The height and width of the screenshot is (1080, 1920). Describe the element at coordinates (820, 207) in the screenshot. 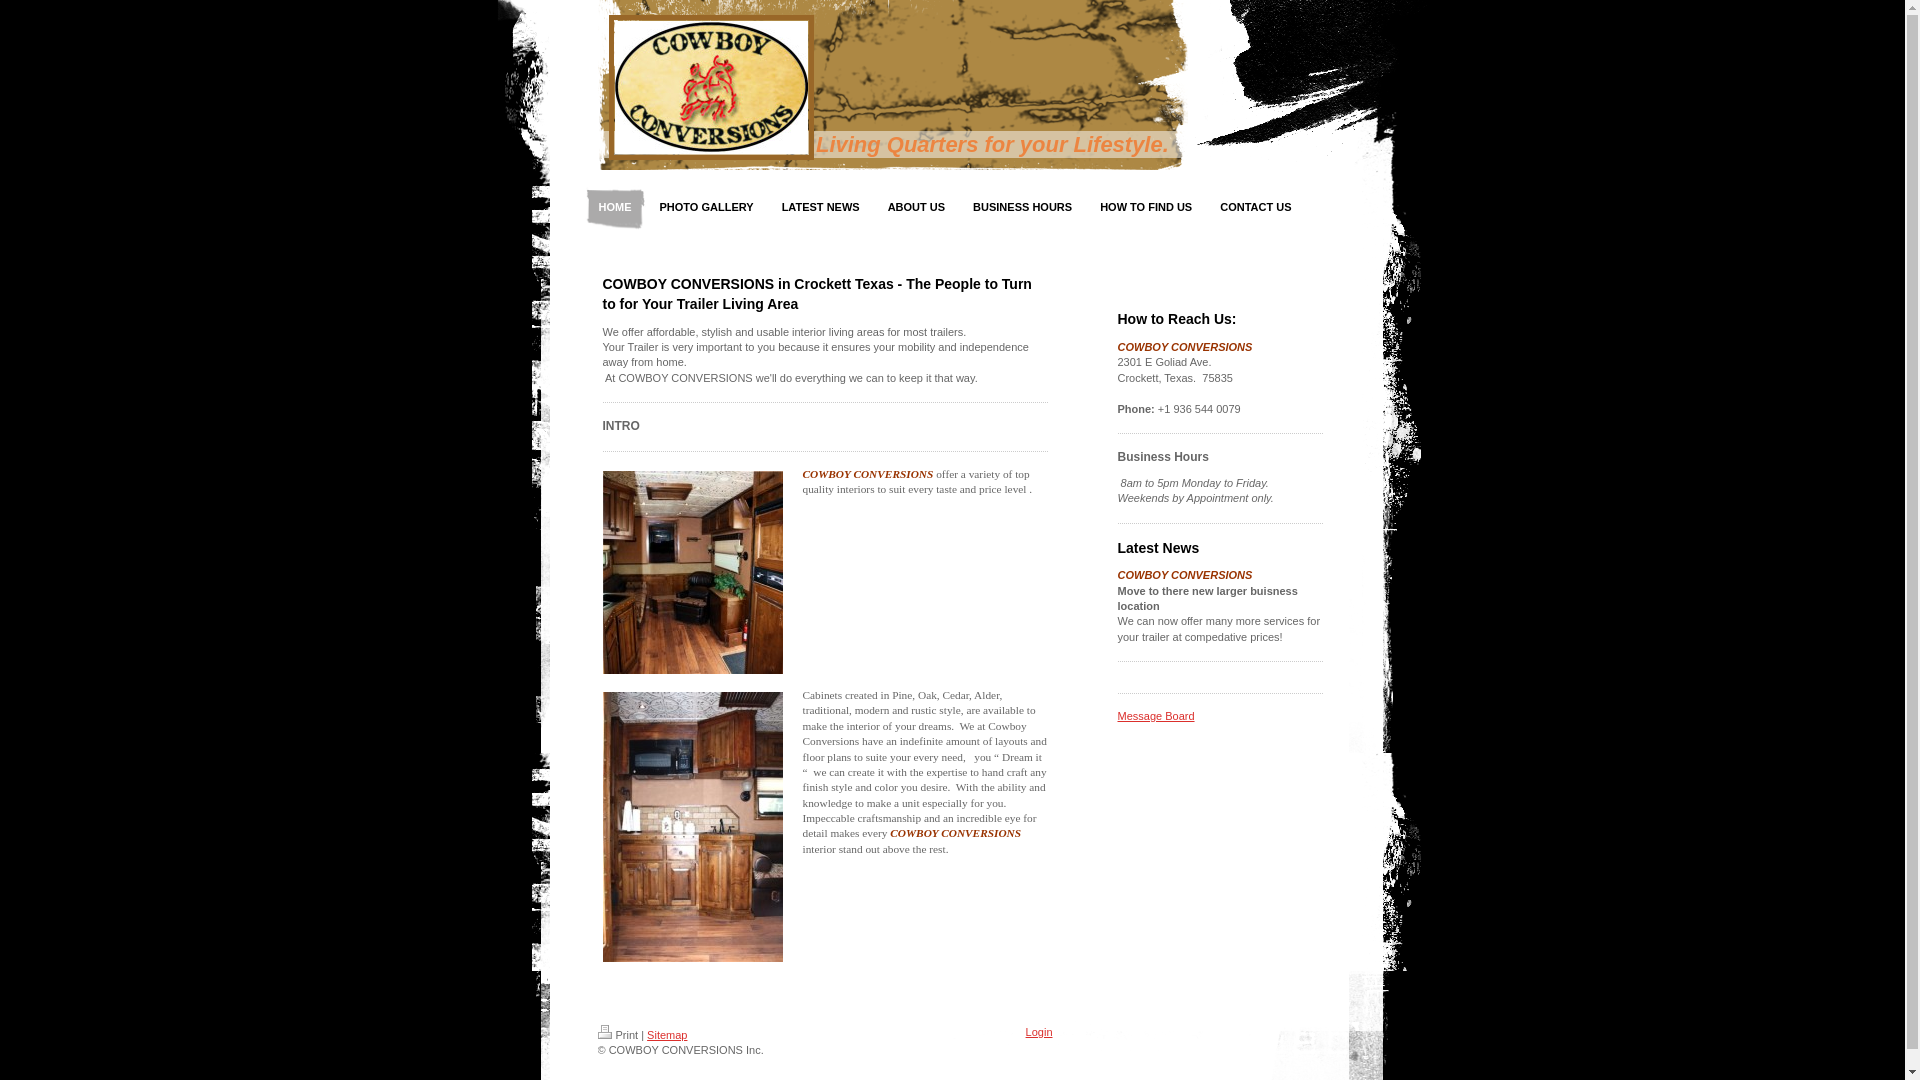

I see `LATEST NEWS` at that location.